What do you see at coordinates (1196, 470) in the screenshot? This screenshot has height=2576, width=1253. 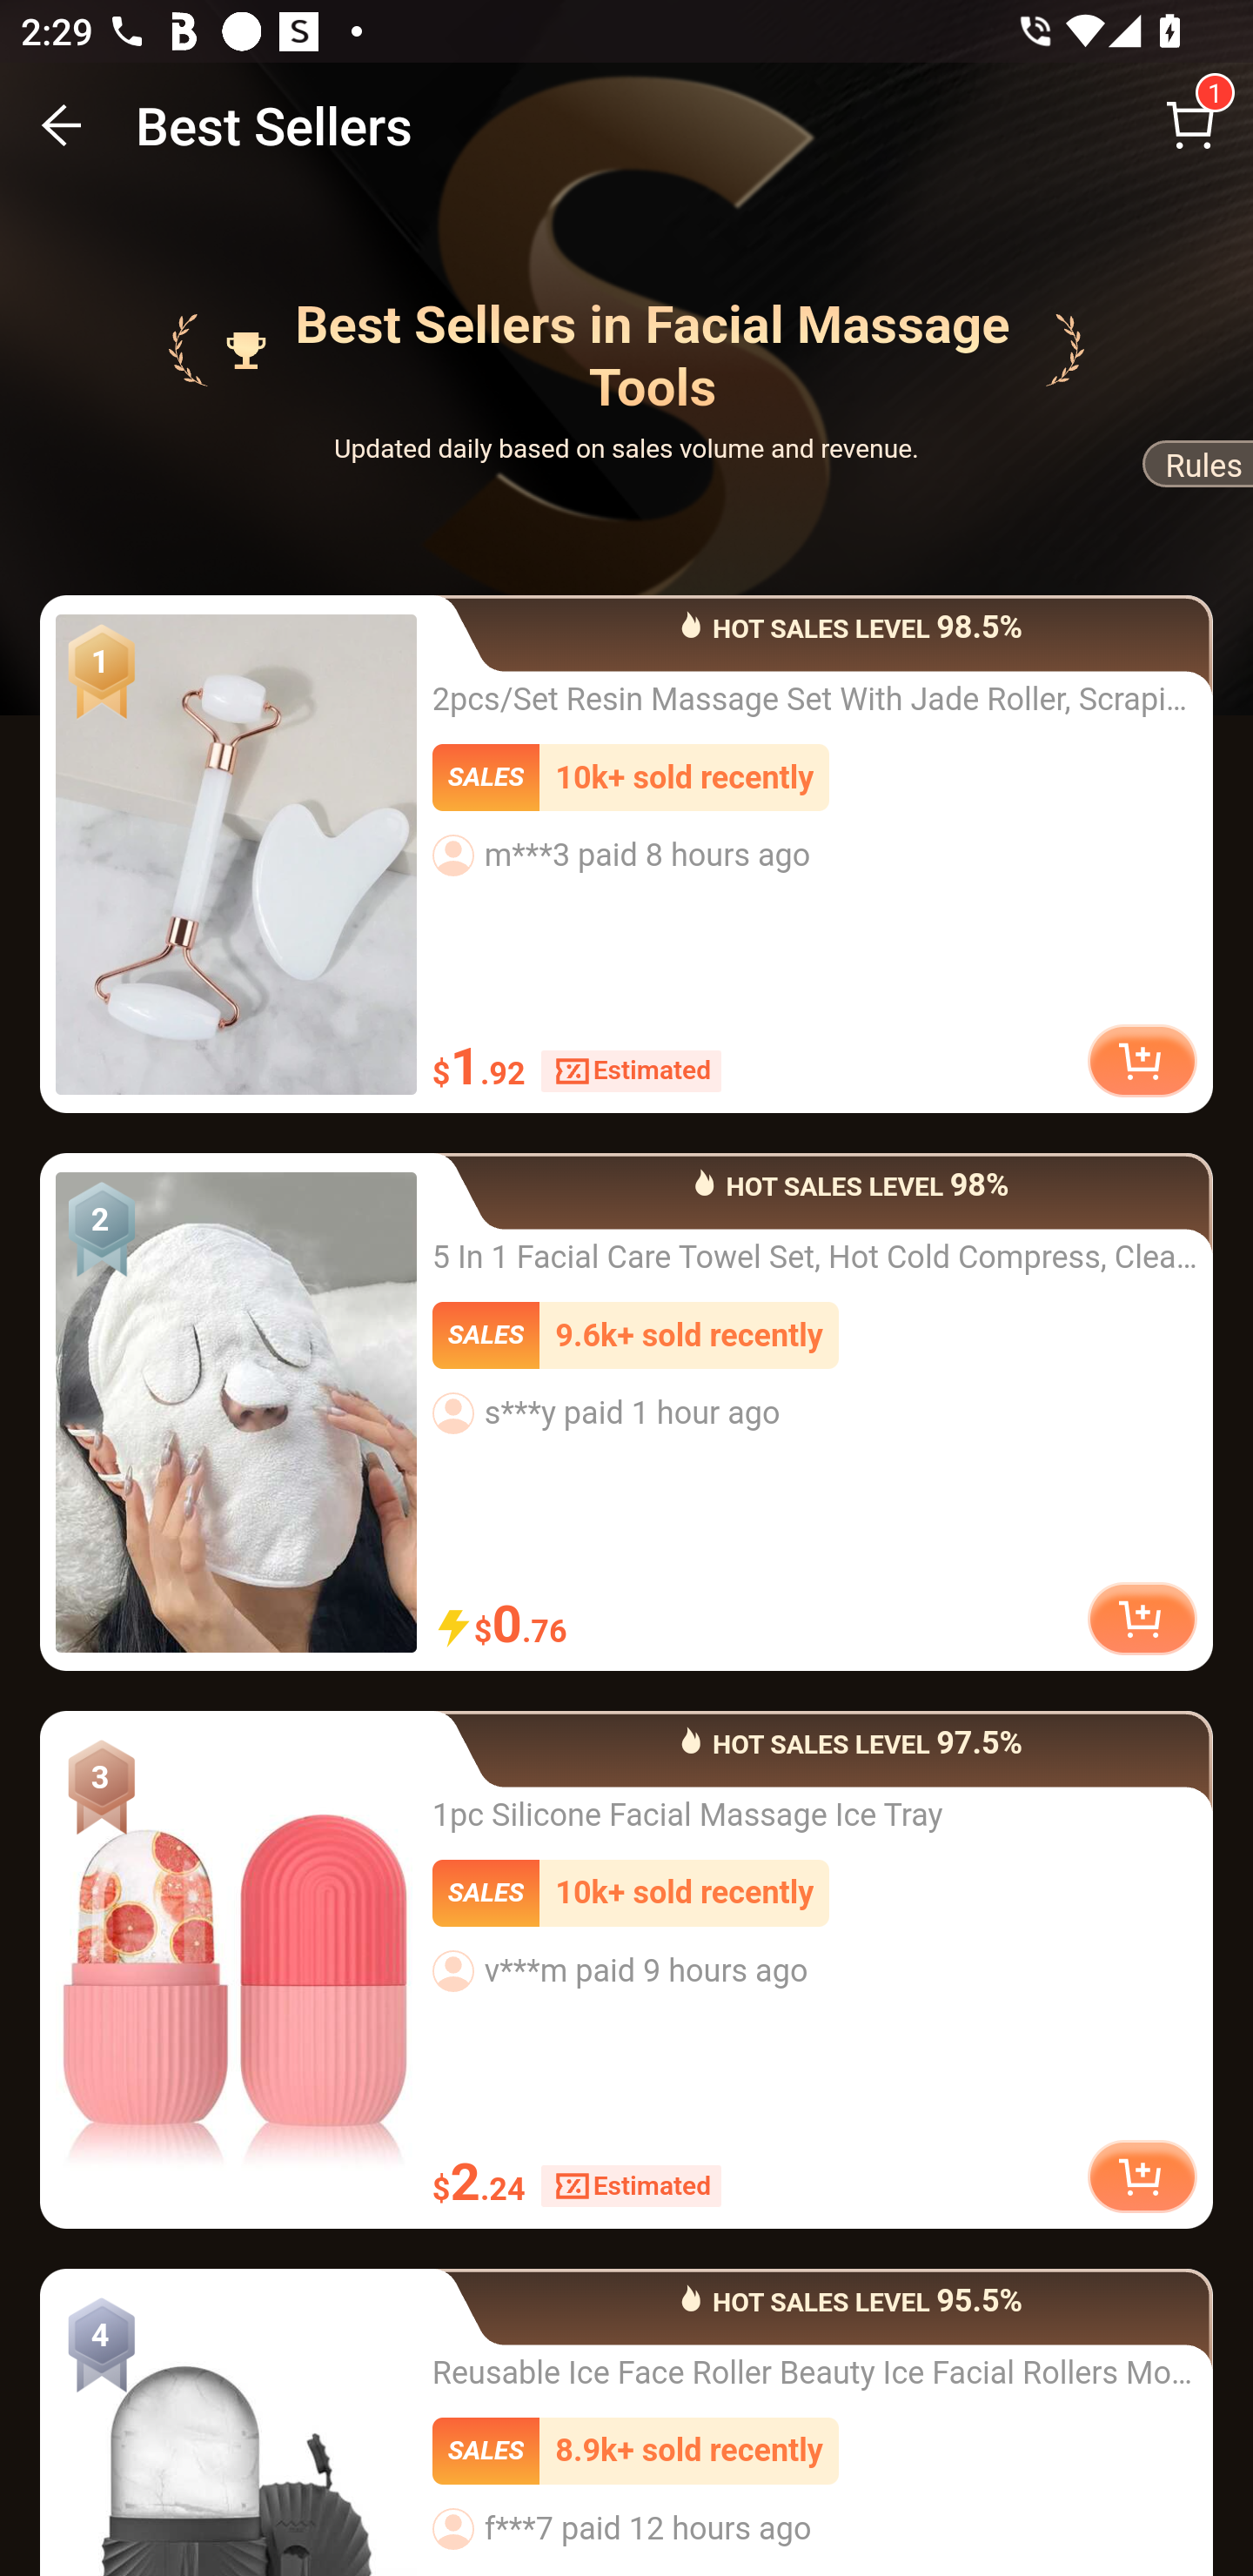 I see `Rules` at bounding box center [1196, 470].